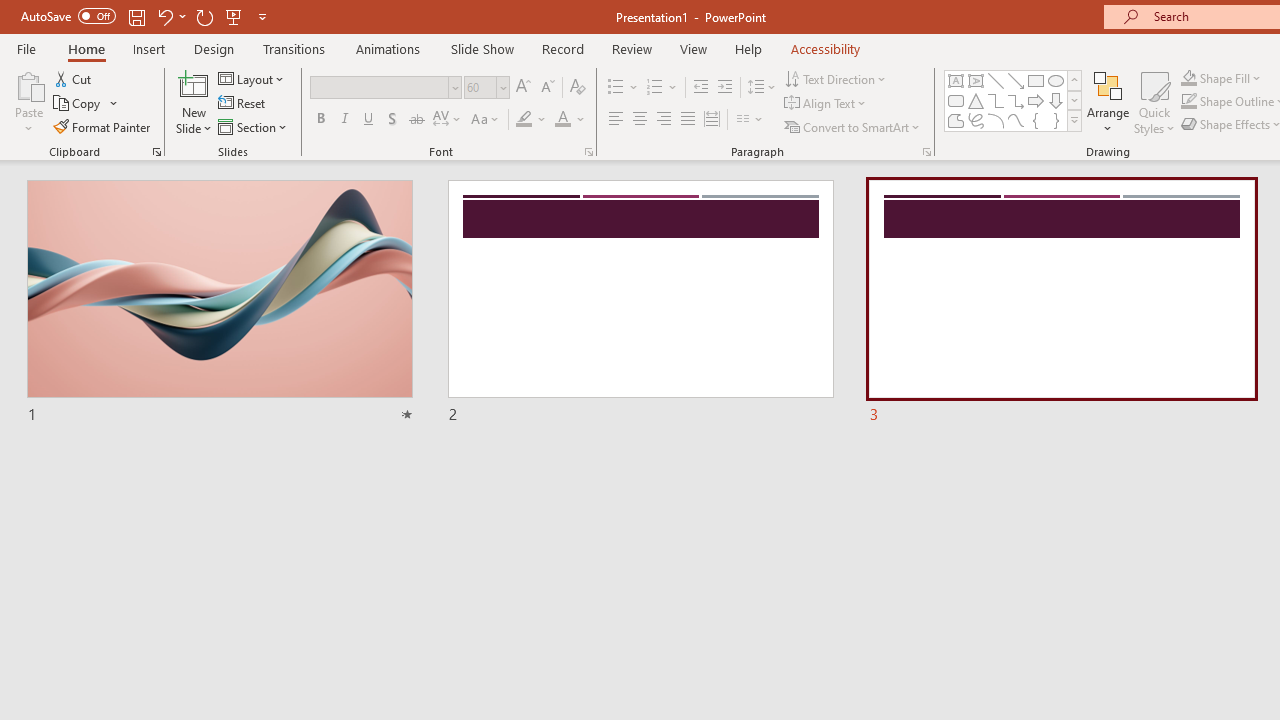 The width and height of the screenshot is (1280, 720). I want to click on Text Highlight Color Yellow, so click(524, 120).